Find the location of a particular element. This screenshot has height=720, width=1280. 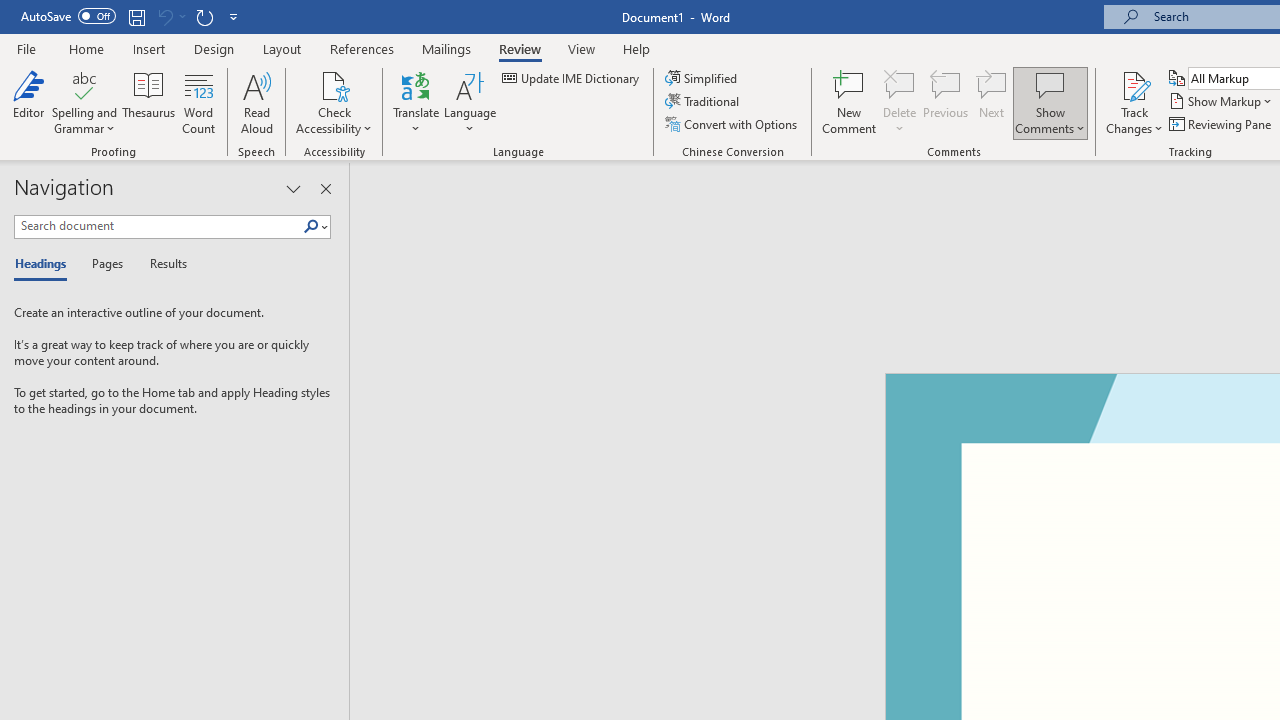

Can't Undo is located at coordinates (170, 16).